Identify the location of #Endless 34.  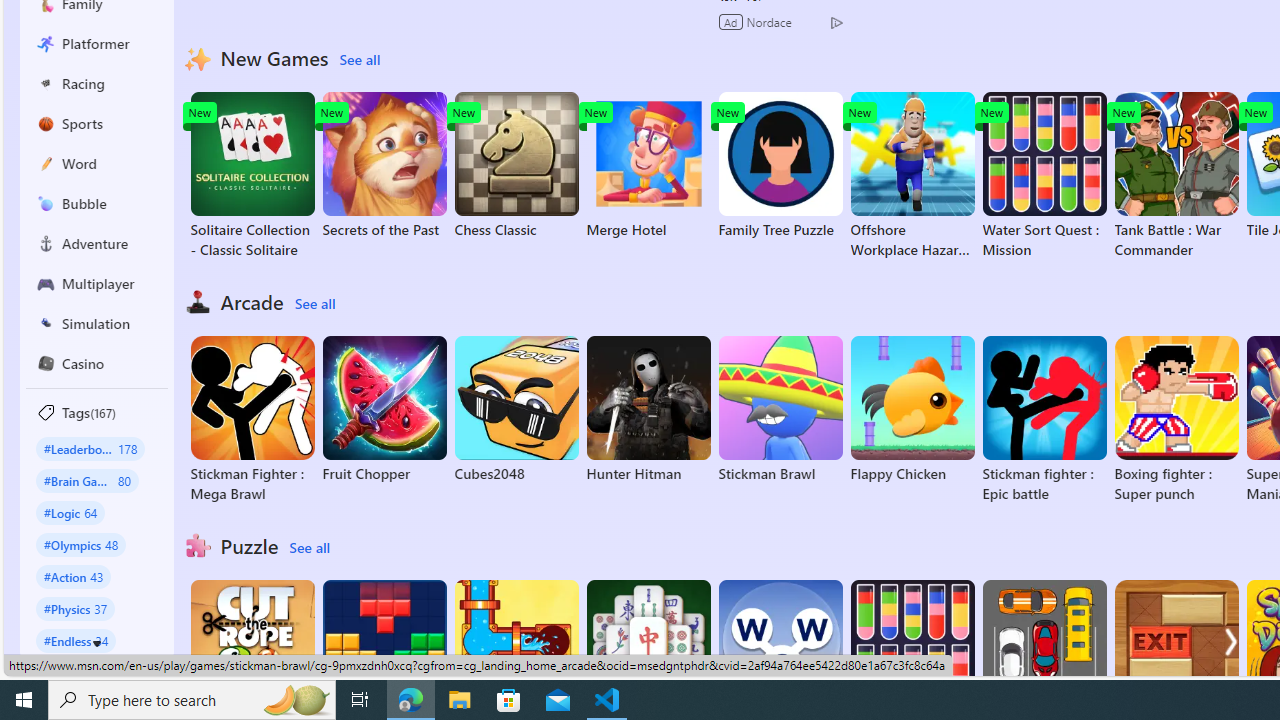
(76, 640).